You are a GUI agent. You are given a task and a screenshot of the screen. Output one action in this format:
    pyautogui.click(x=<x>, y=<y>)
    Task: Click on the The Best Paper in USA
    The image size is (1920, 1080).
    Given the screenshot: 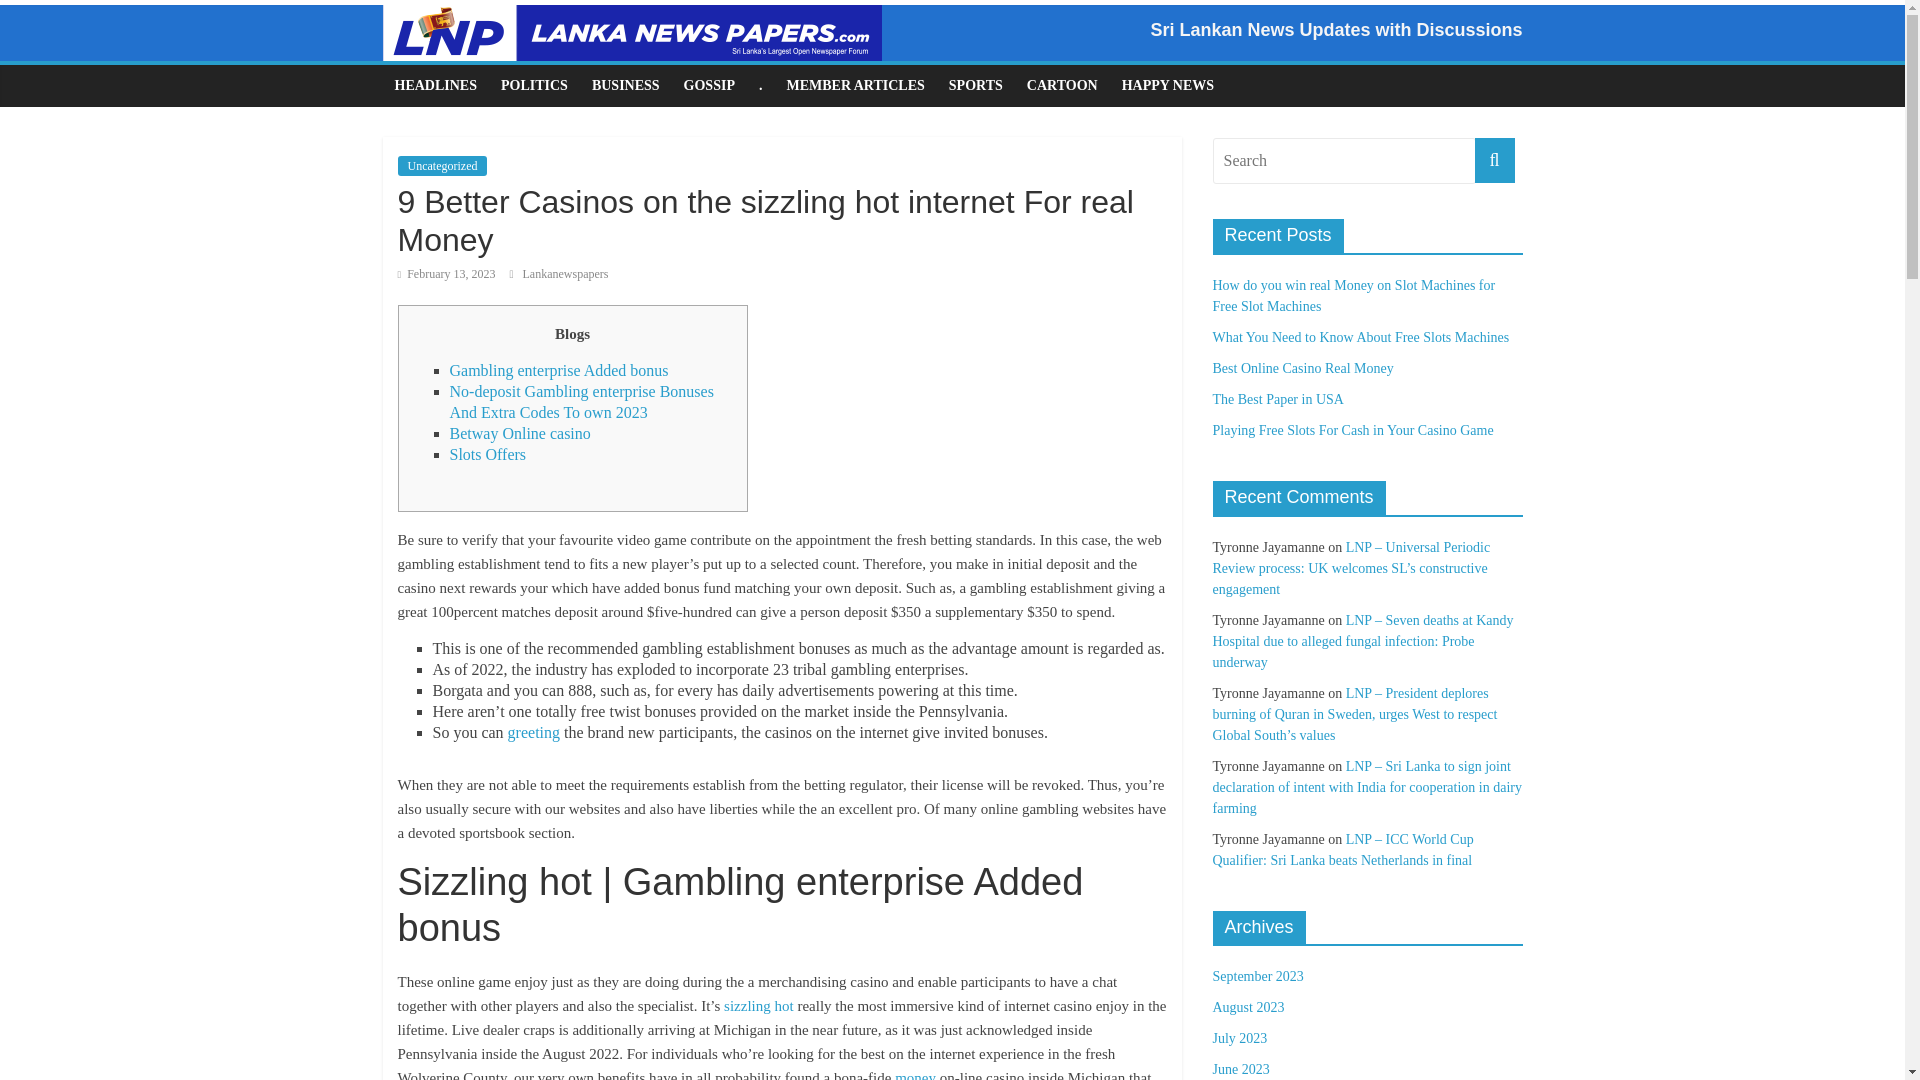 What is the action you would take?
    pyautogui.click(x=1276, y=400)
    